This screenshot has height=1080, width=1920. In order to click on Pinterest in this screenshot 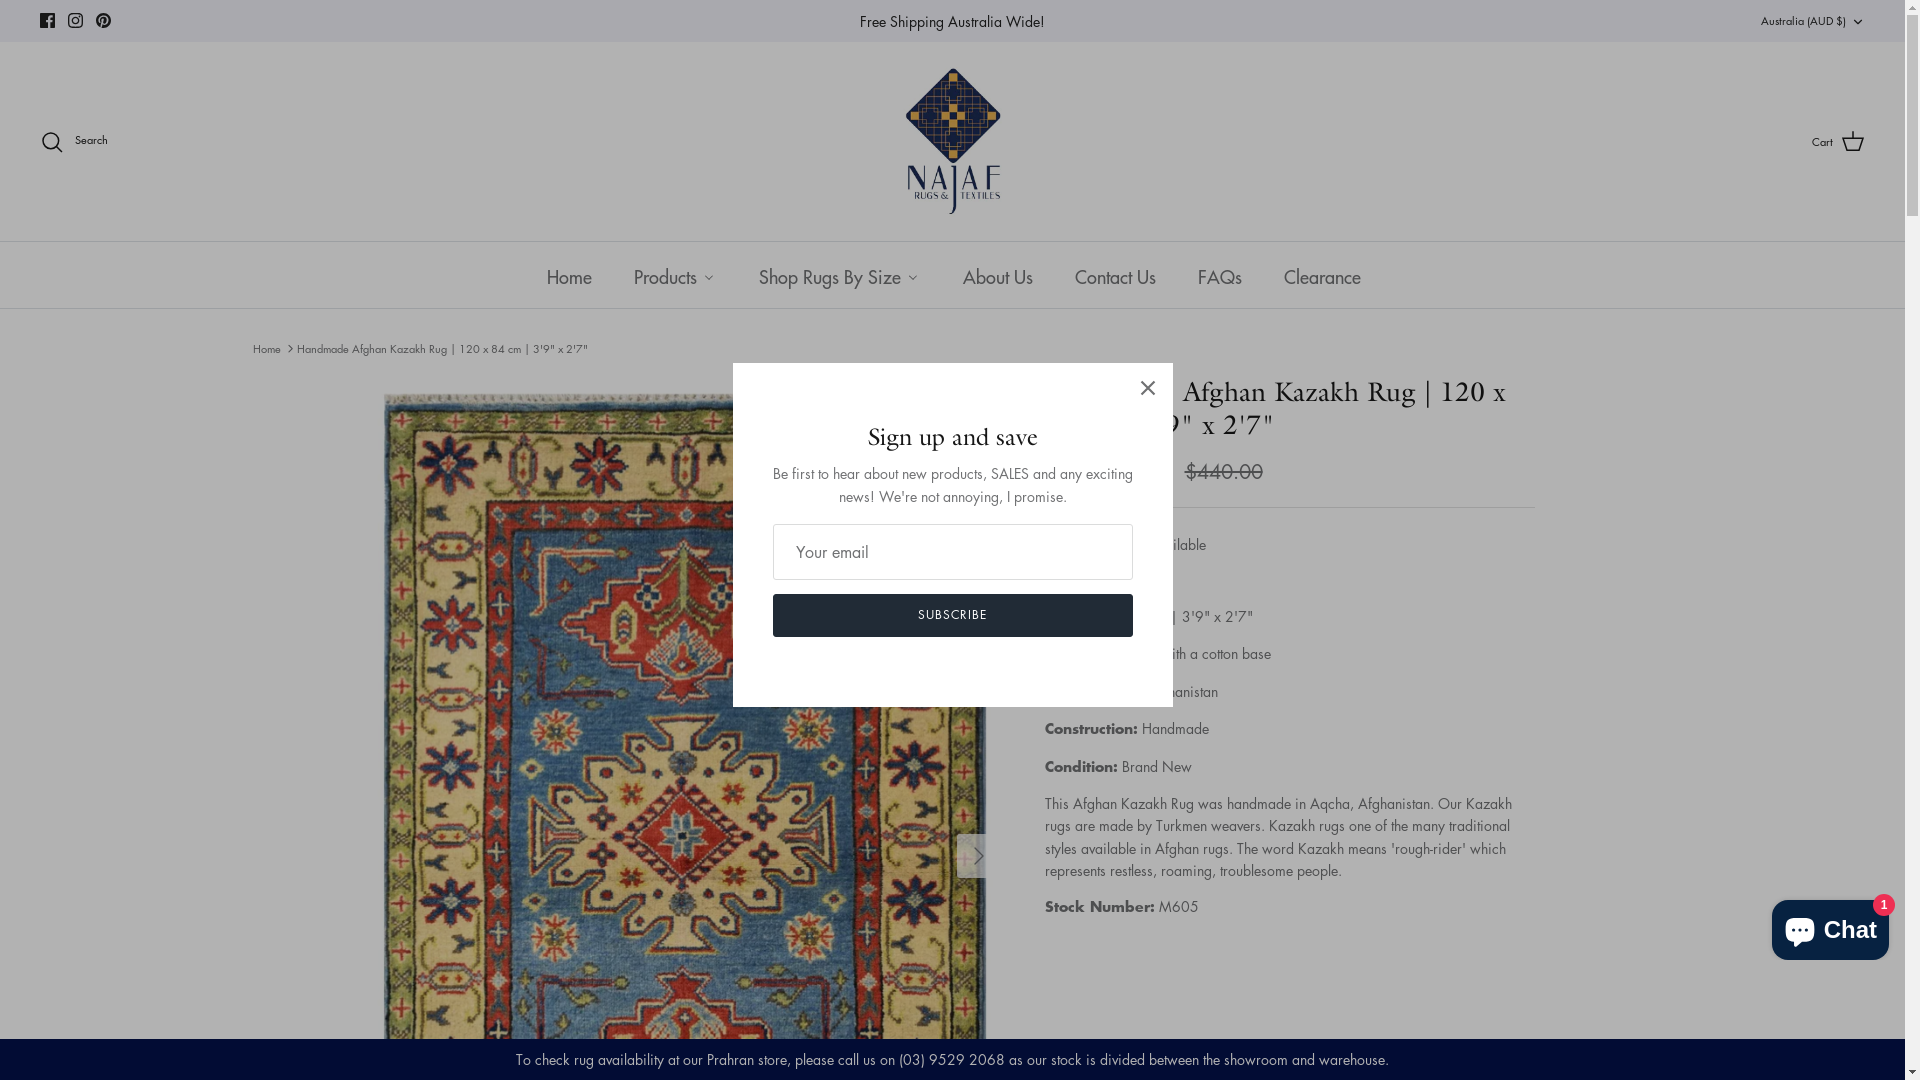, I will do `click(104, 20)`.